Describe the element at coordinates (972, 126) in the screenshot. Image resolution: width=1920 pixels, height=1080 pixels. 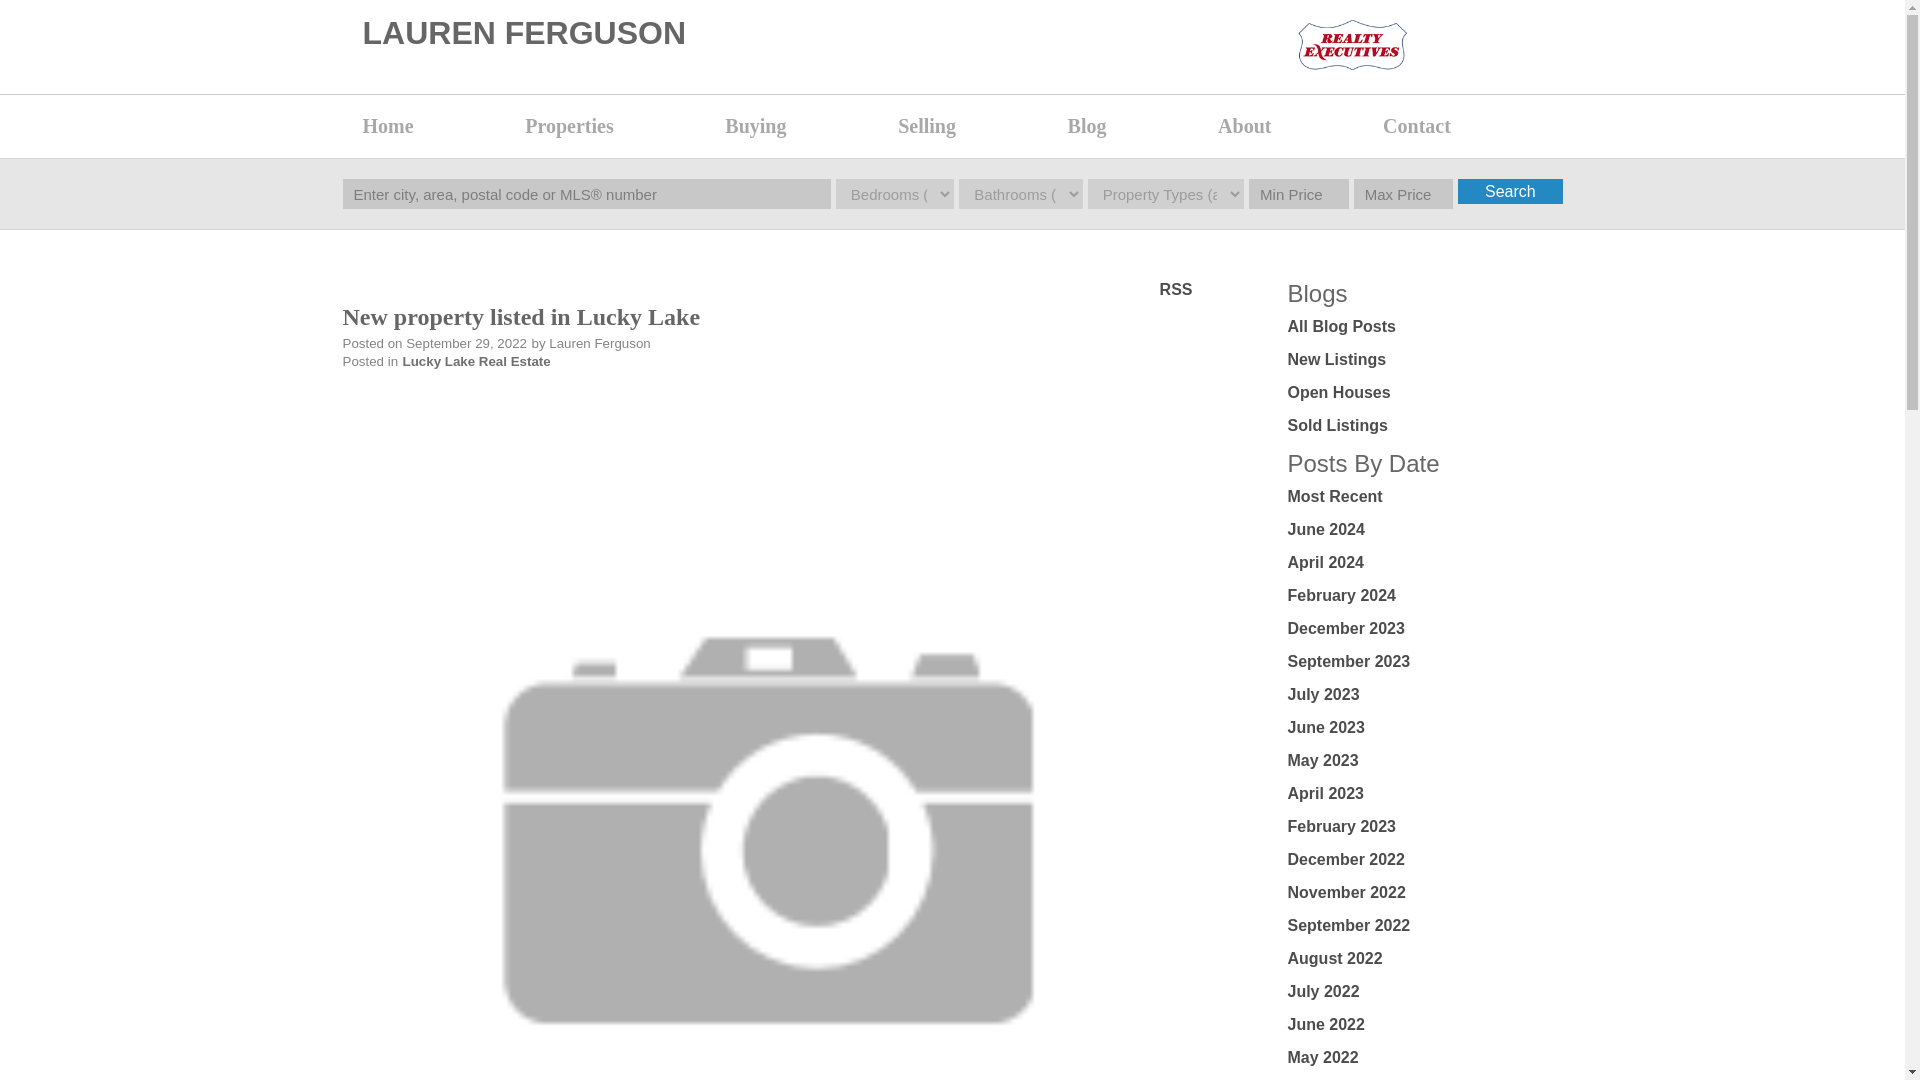
I see `Selling` at that location.